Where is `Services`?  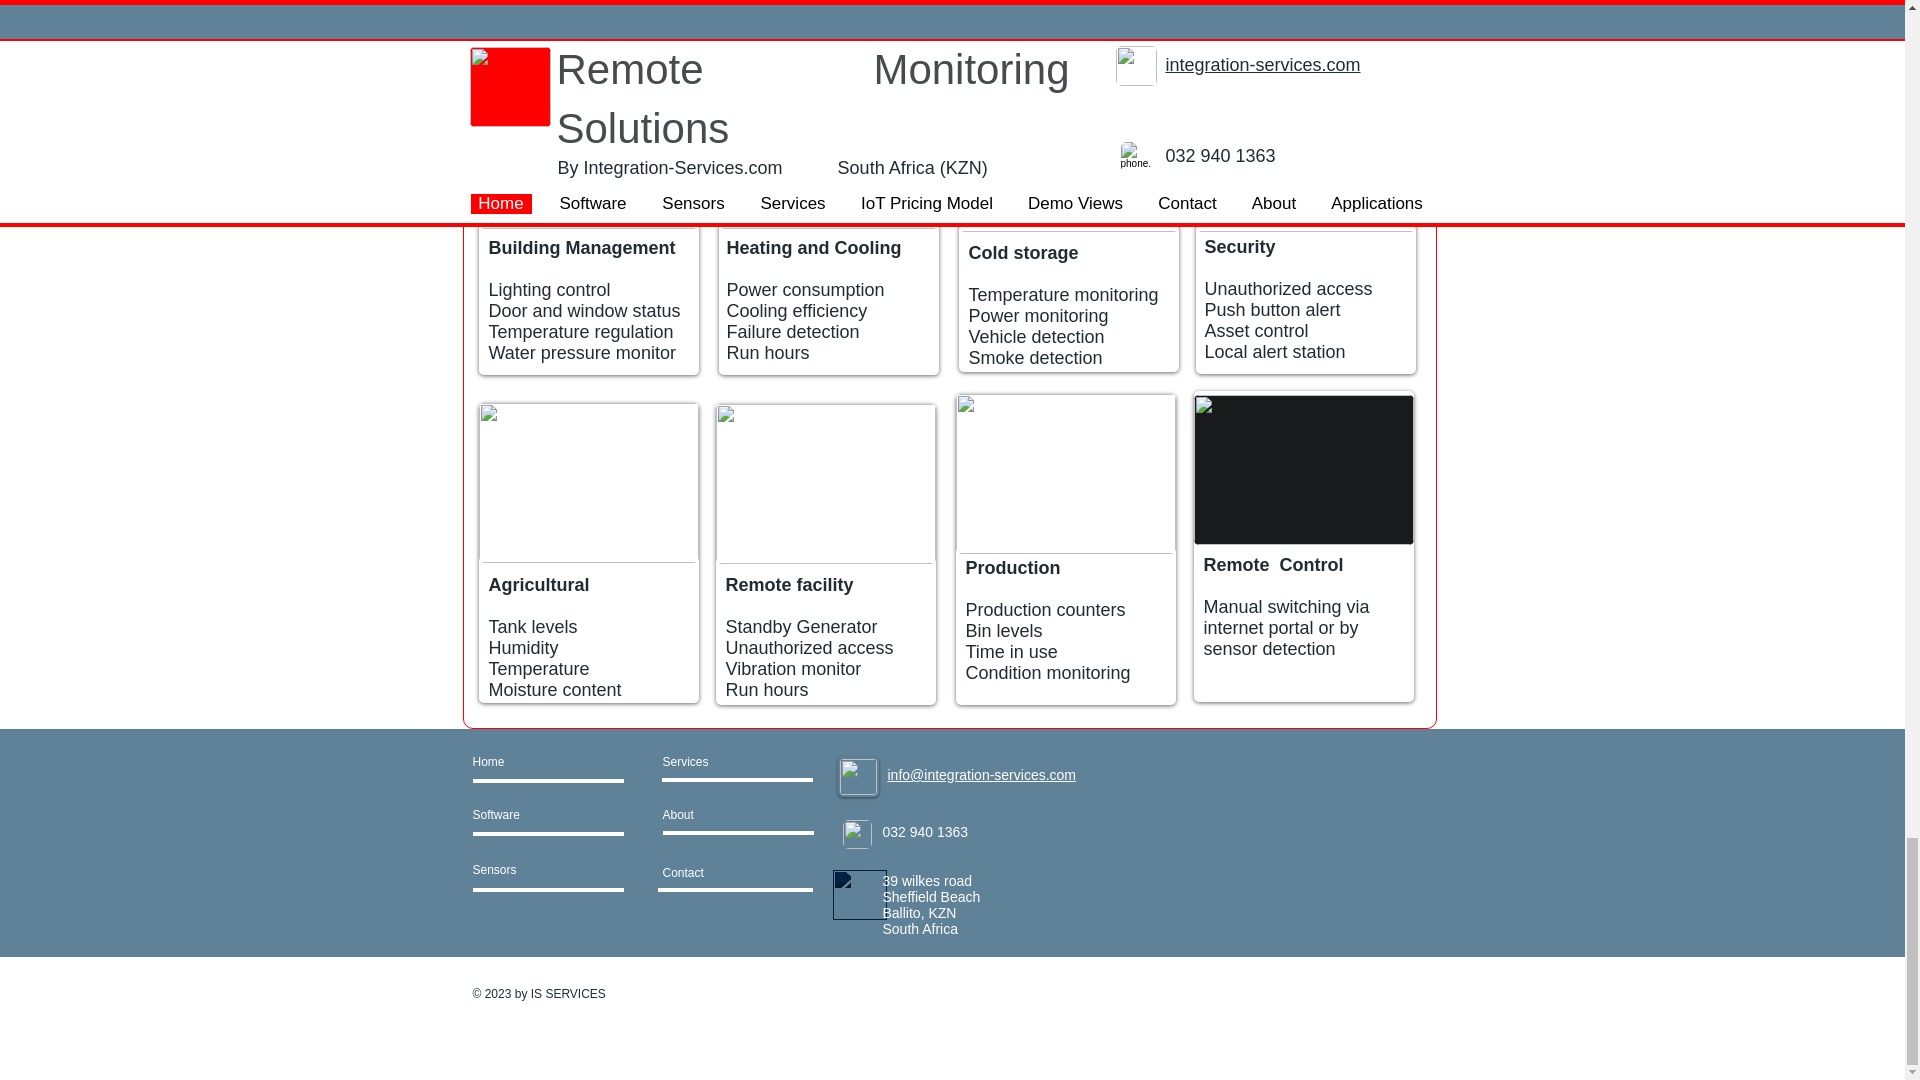
Services is located at coordinates (738, 762).